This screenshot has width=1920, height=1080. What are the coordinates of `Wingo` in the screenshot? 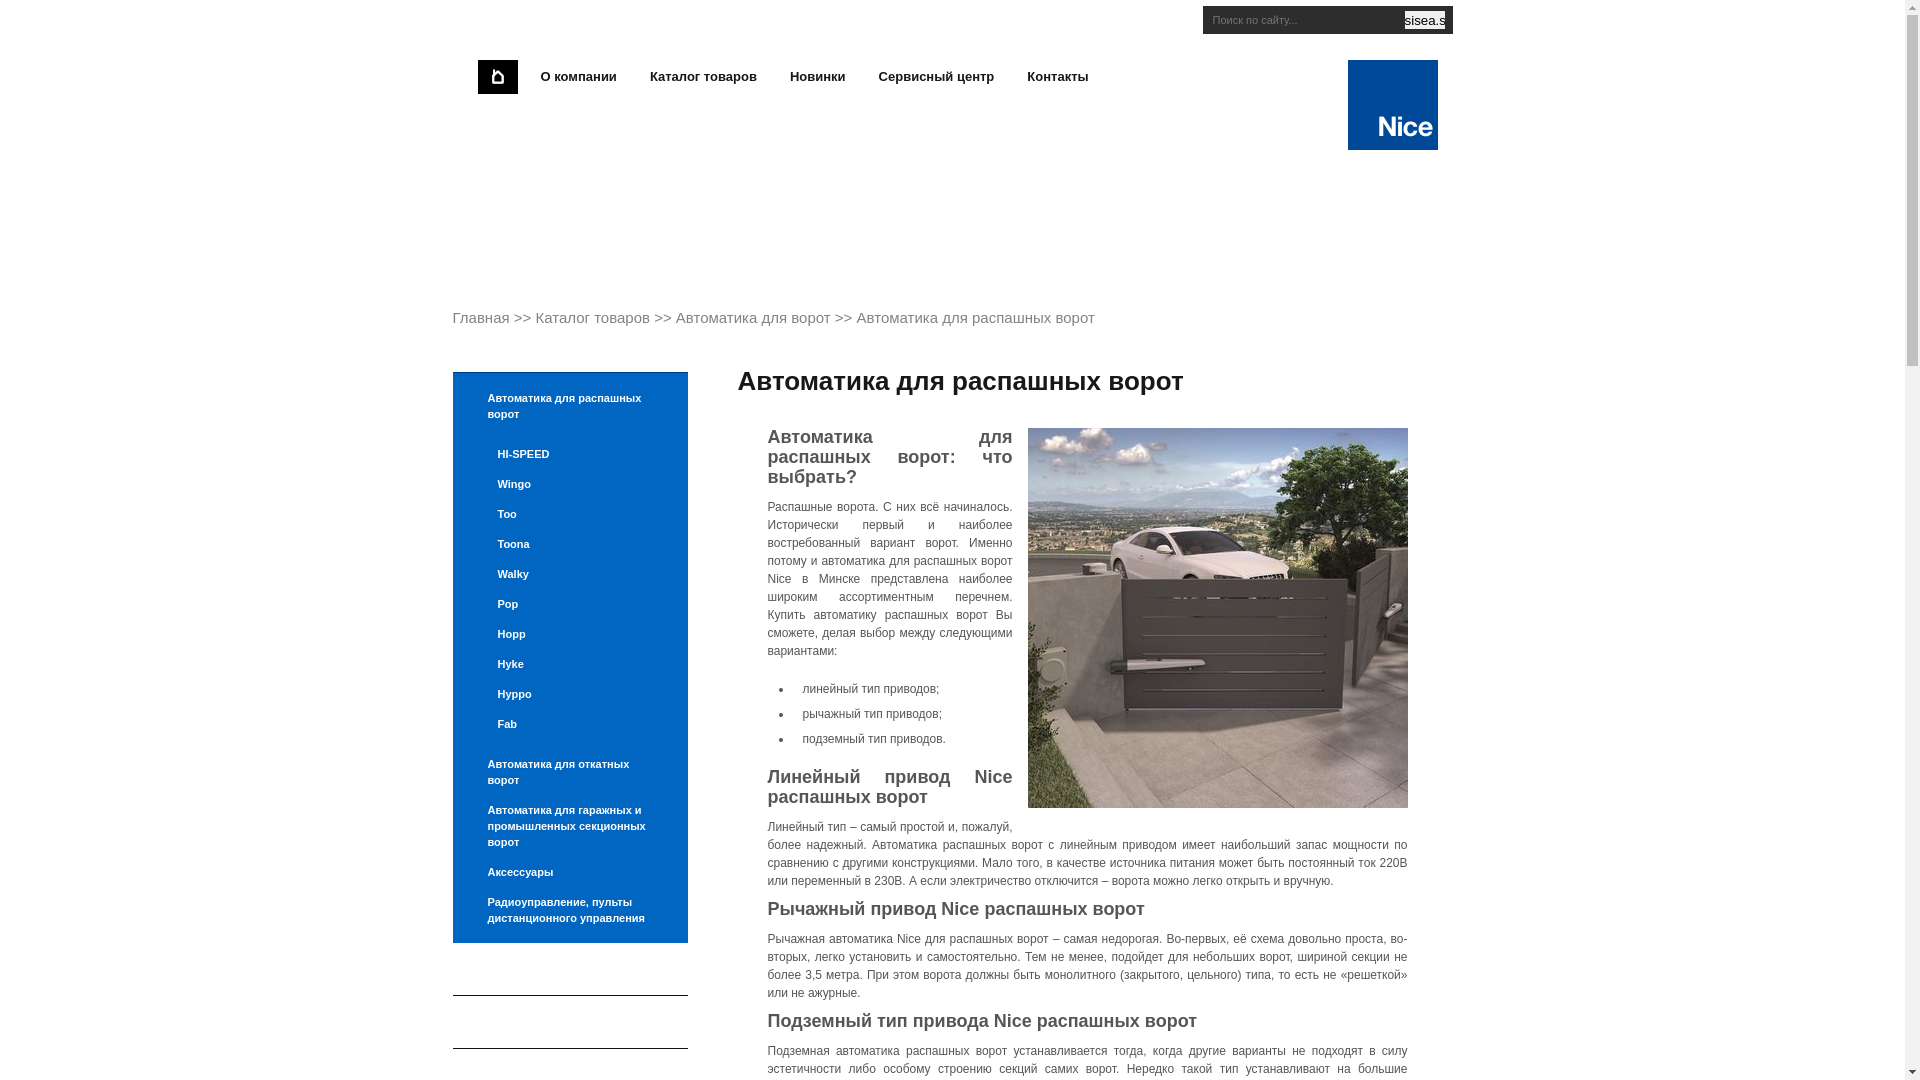 It's located at (570, 484).